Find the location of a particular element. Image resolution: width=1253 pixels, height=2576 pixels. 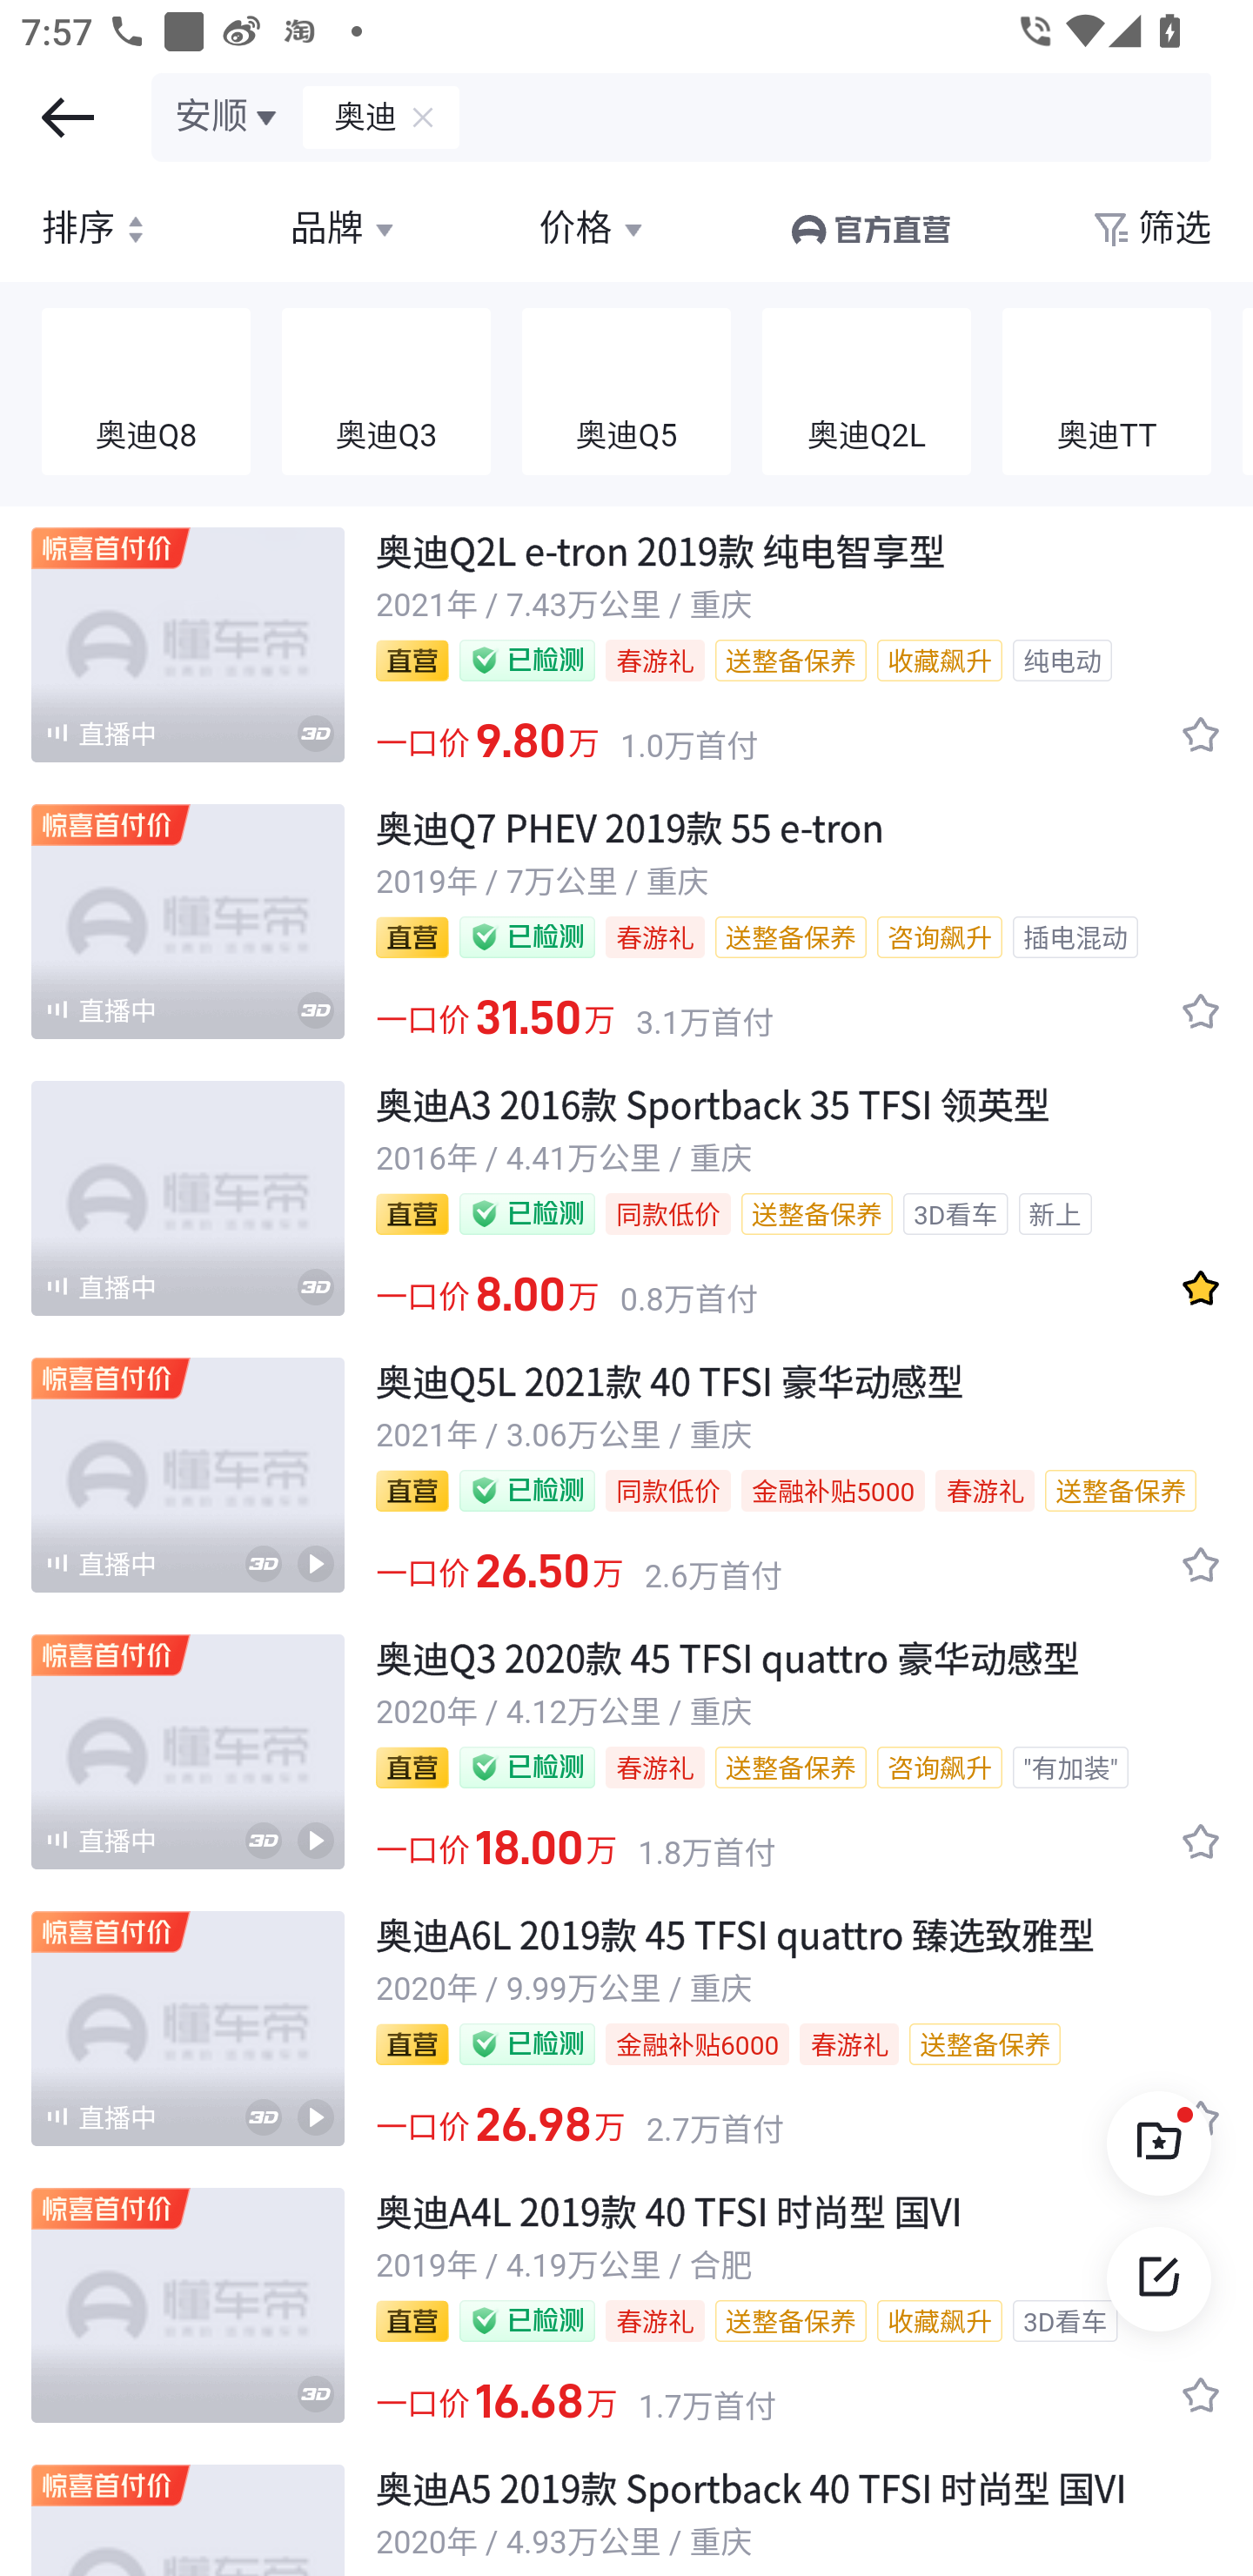

品牌 is located at coordinates (345, 229).